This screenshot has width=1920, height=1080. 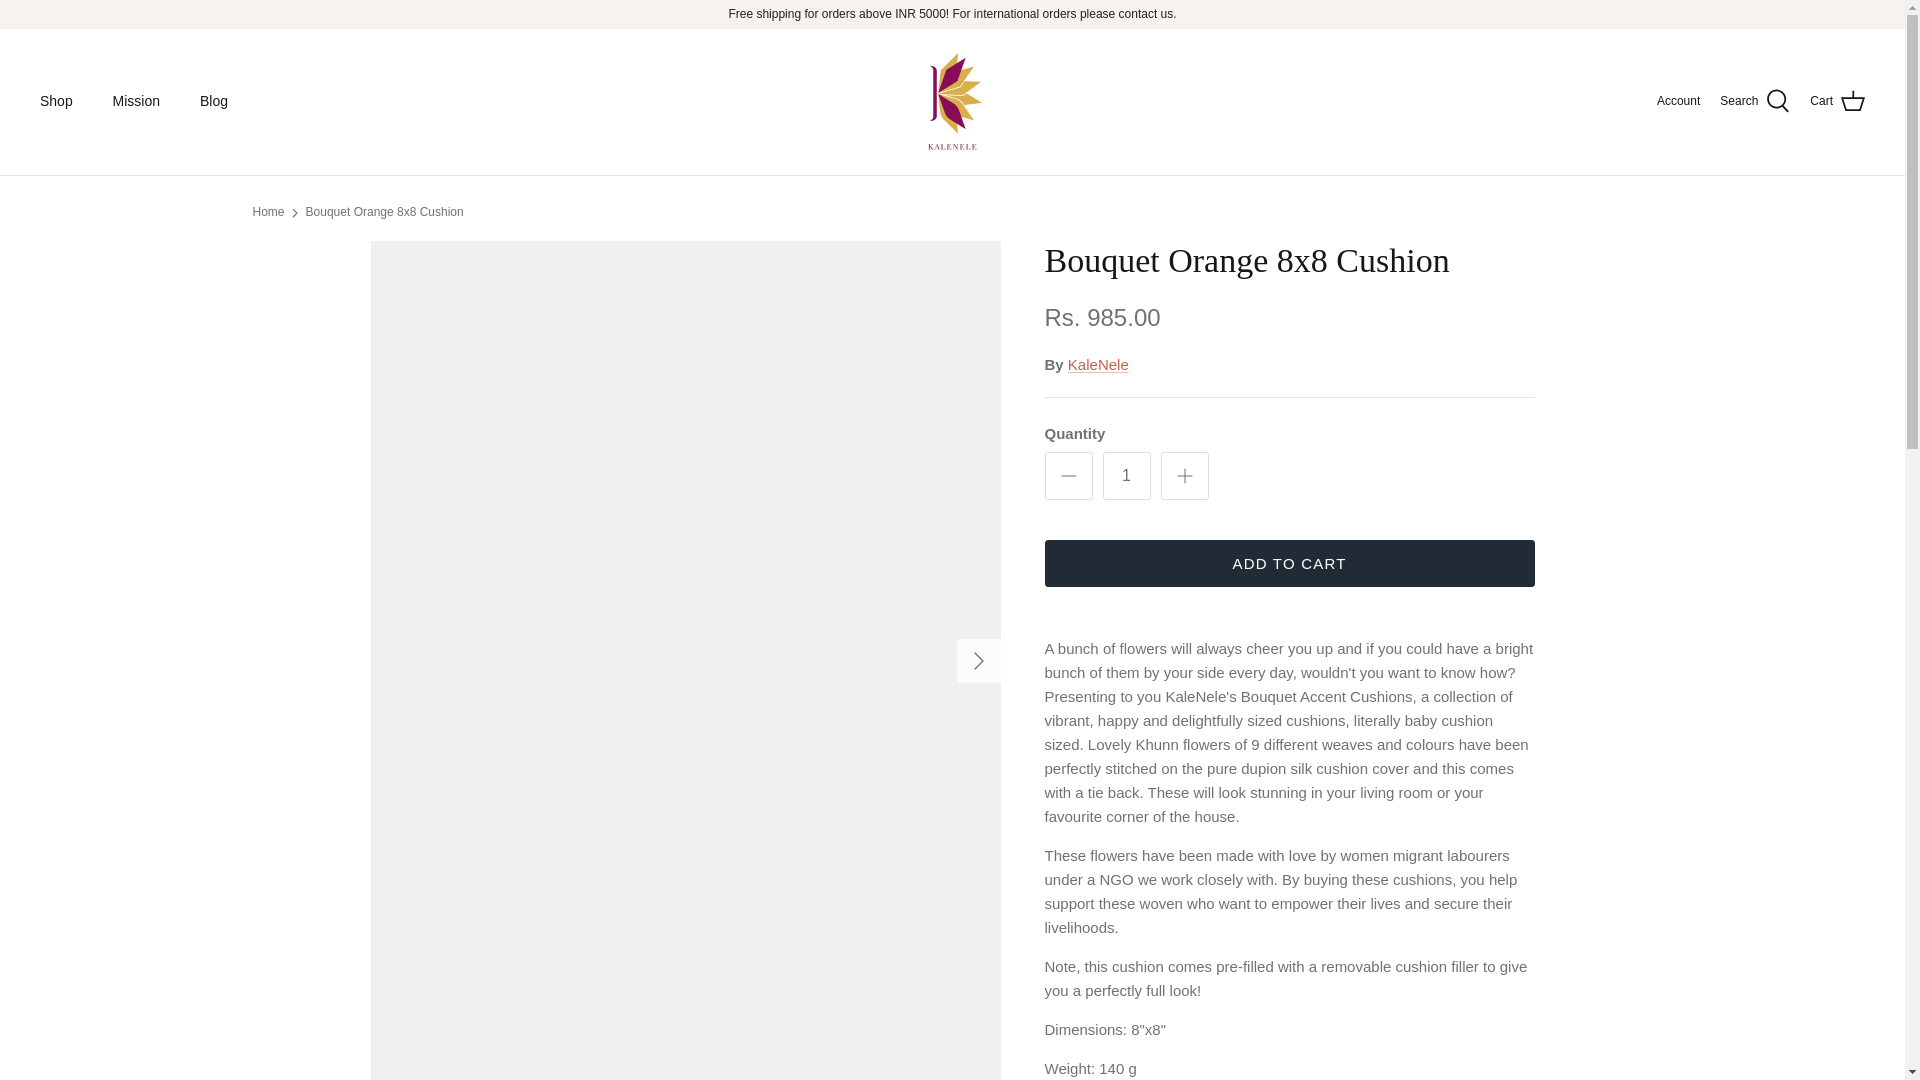 I want to click on Blog, so click(x=214, y=101).